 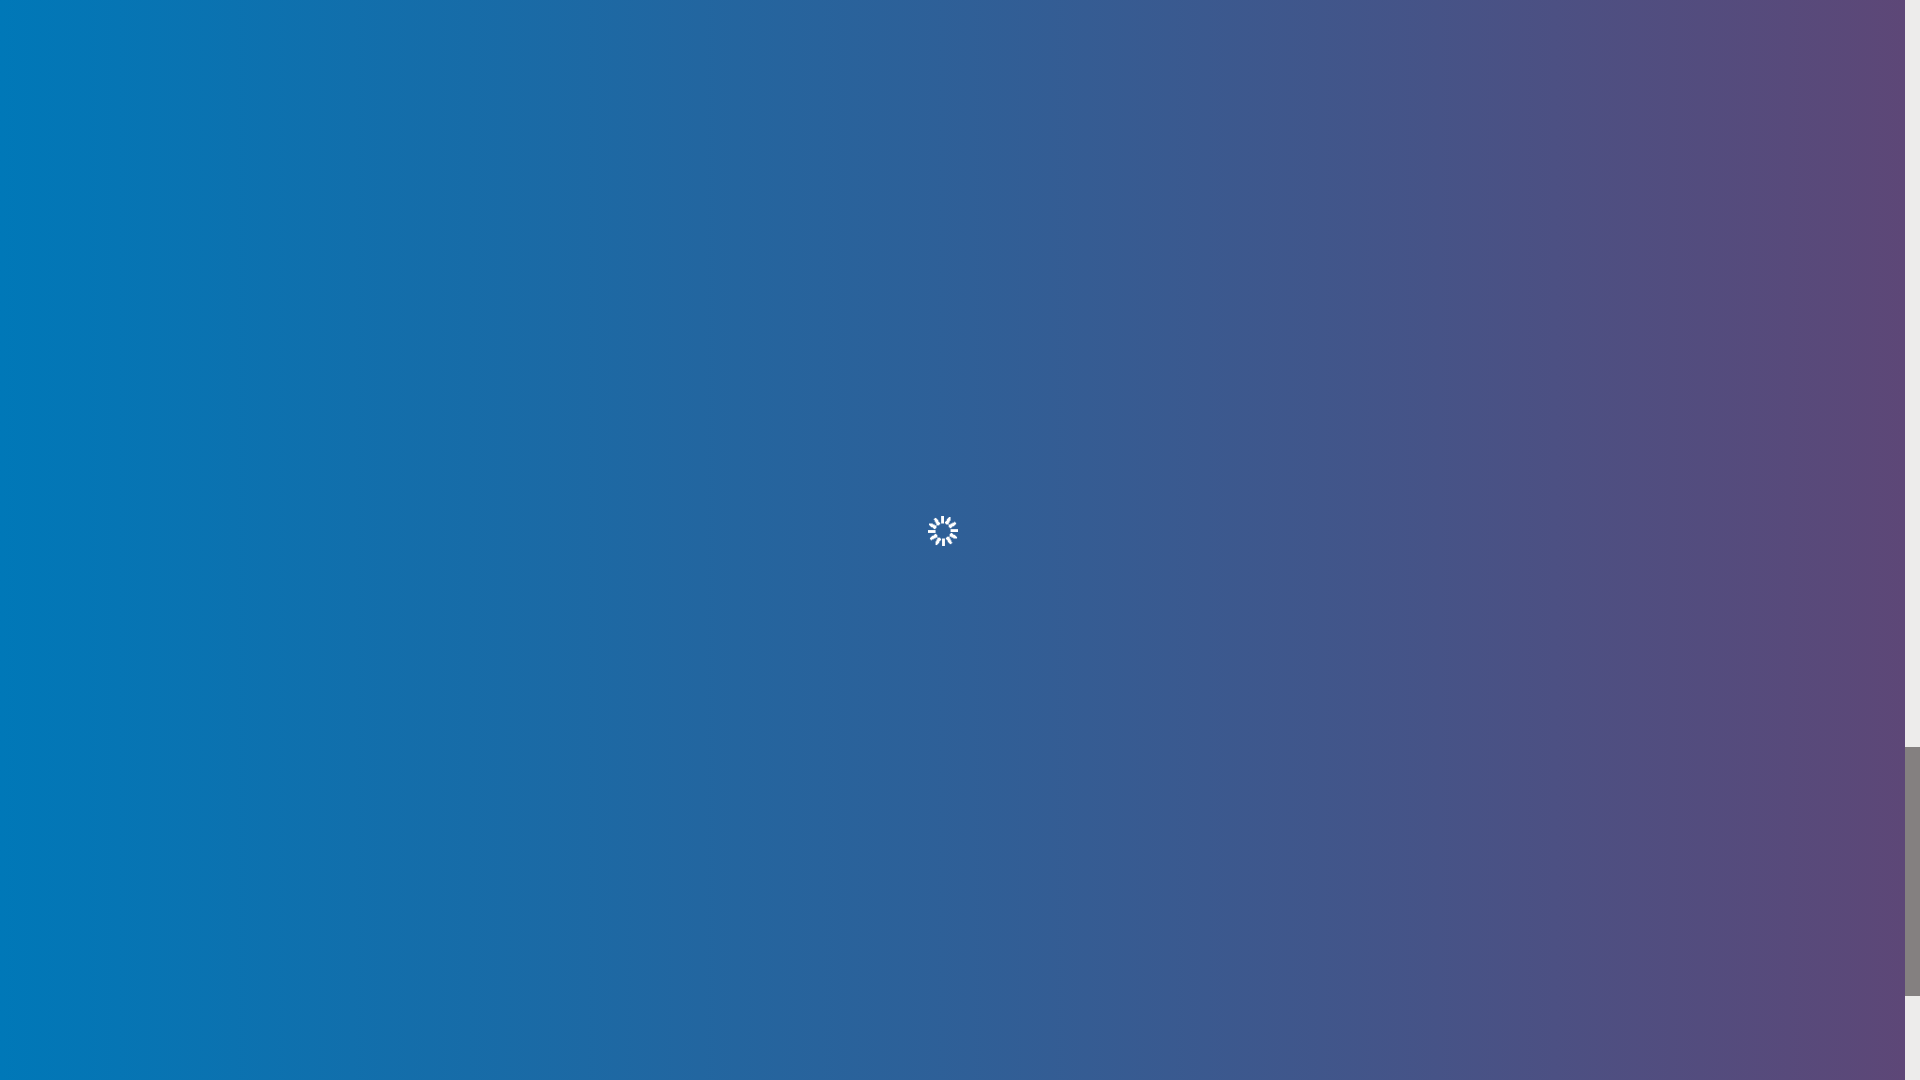 I want to click on Contact us, so click(x=572, y=555).